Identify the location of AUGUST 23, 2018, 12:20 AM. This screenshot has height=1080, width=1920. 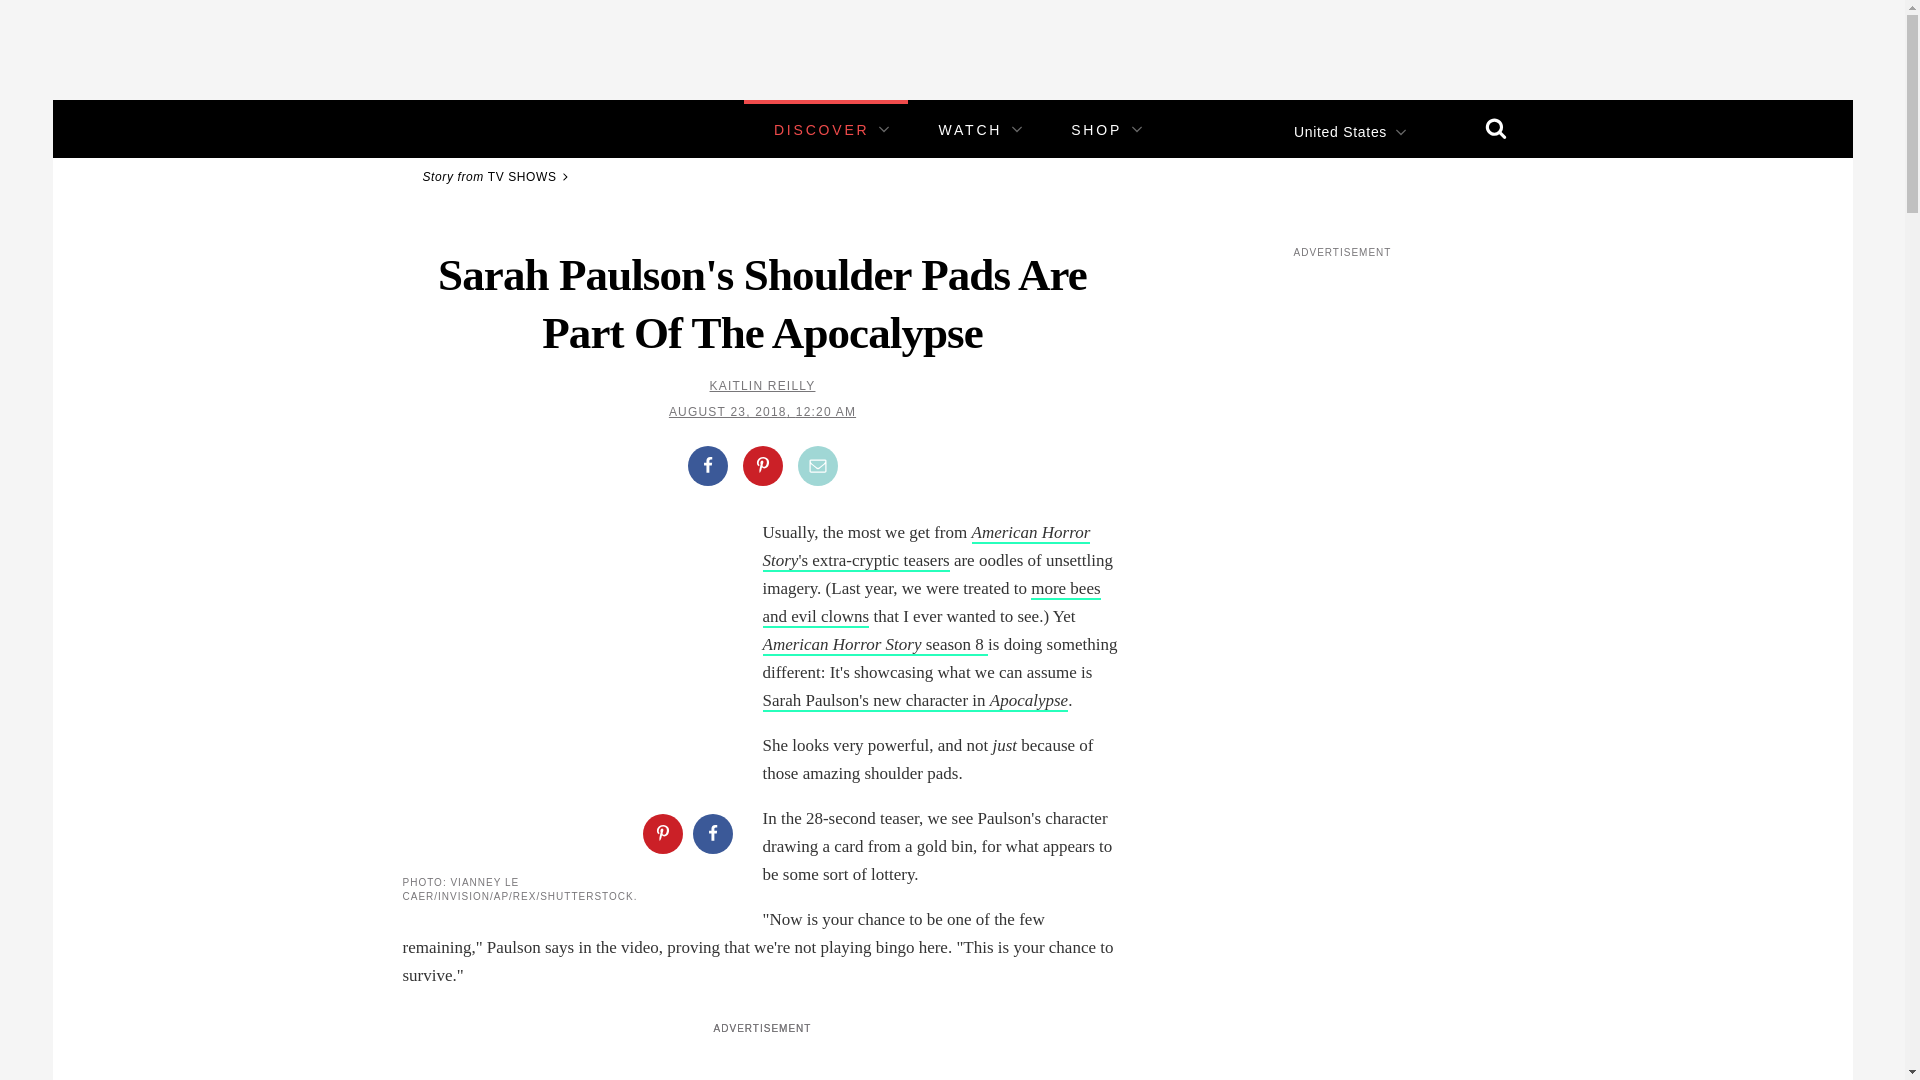
(762, 412).